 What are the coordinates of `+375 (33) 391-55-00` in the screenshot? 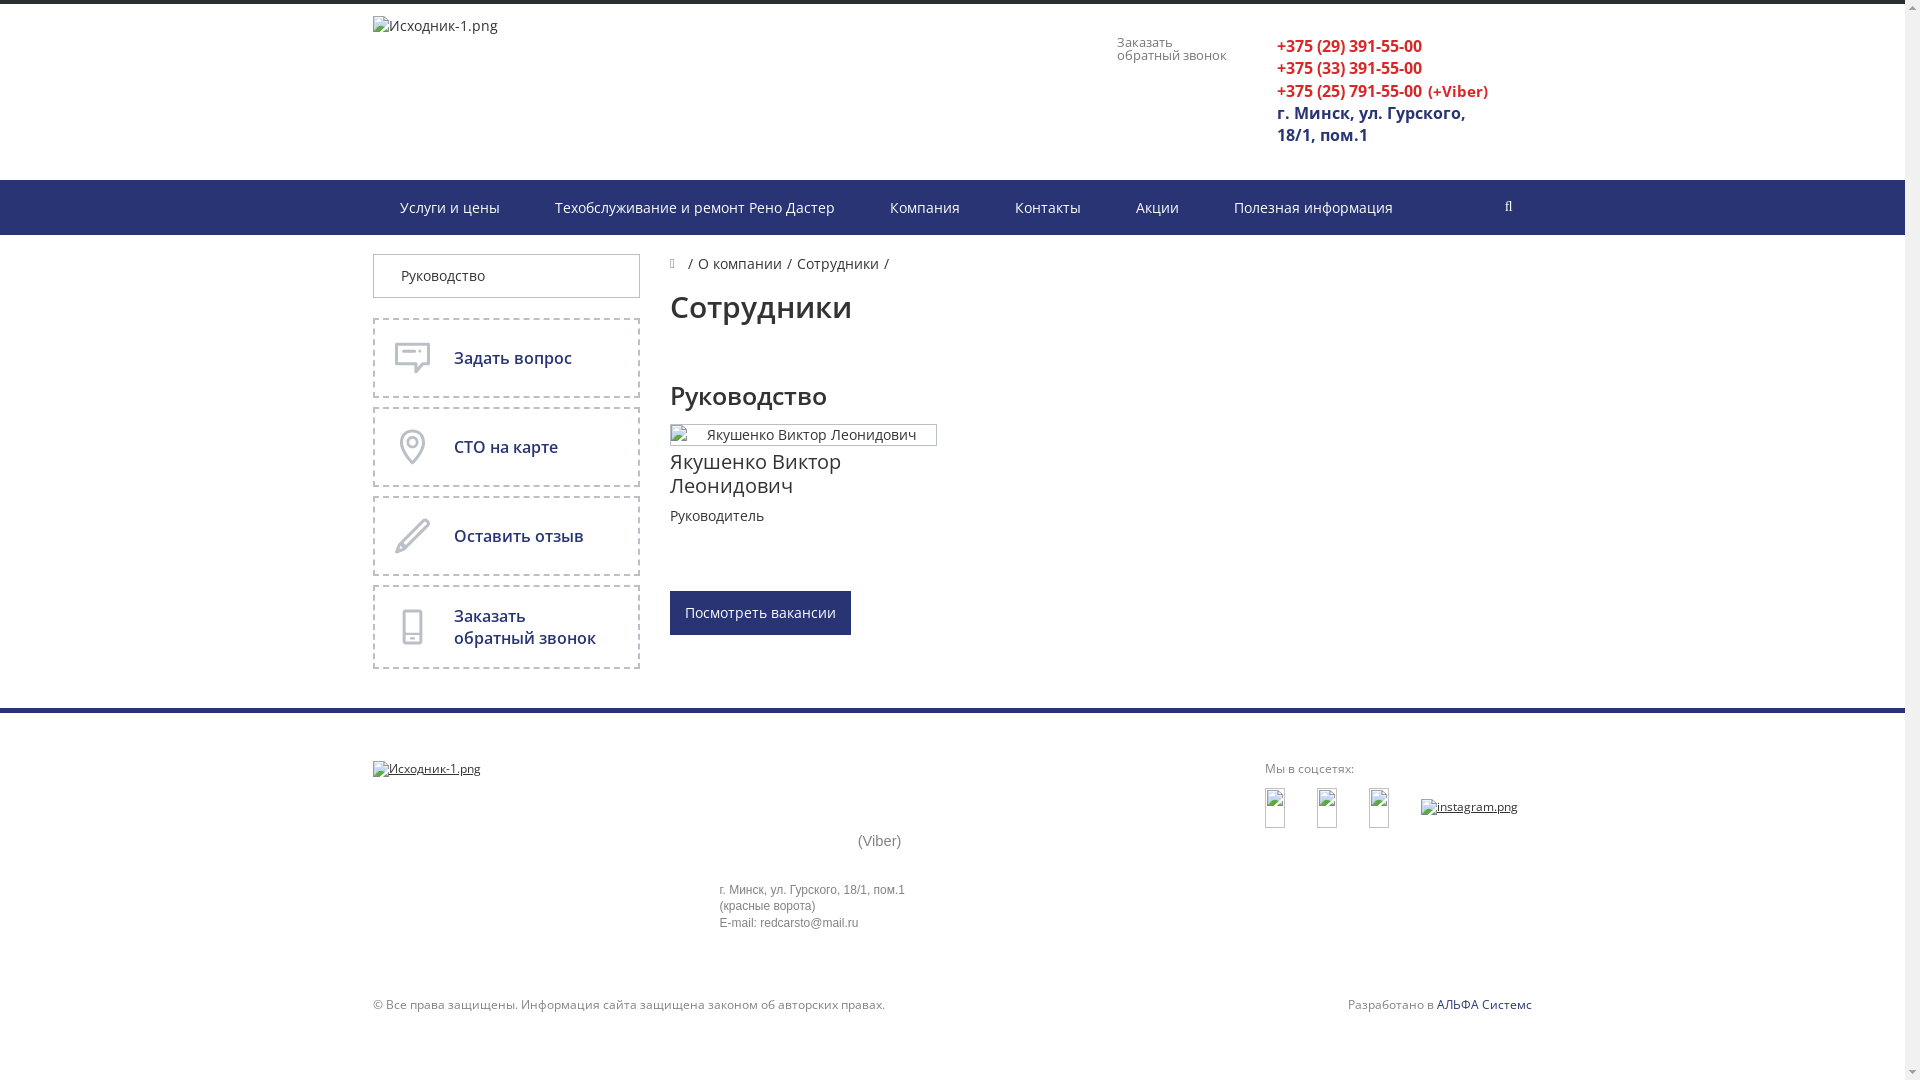 It's located at (787, 812).